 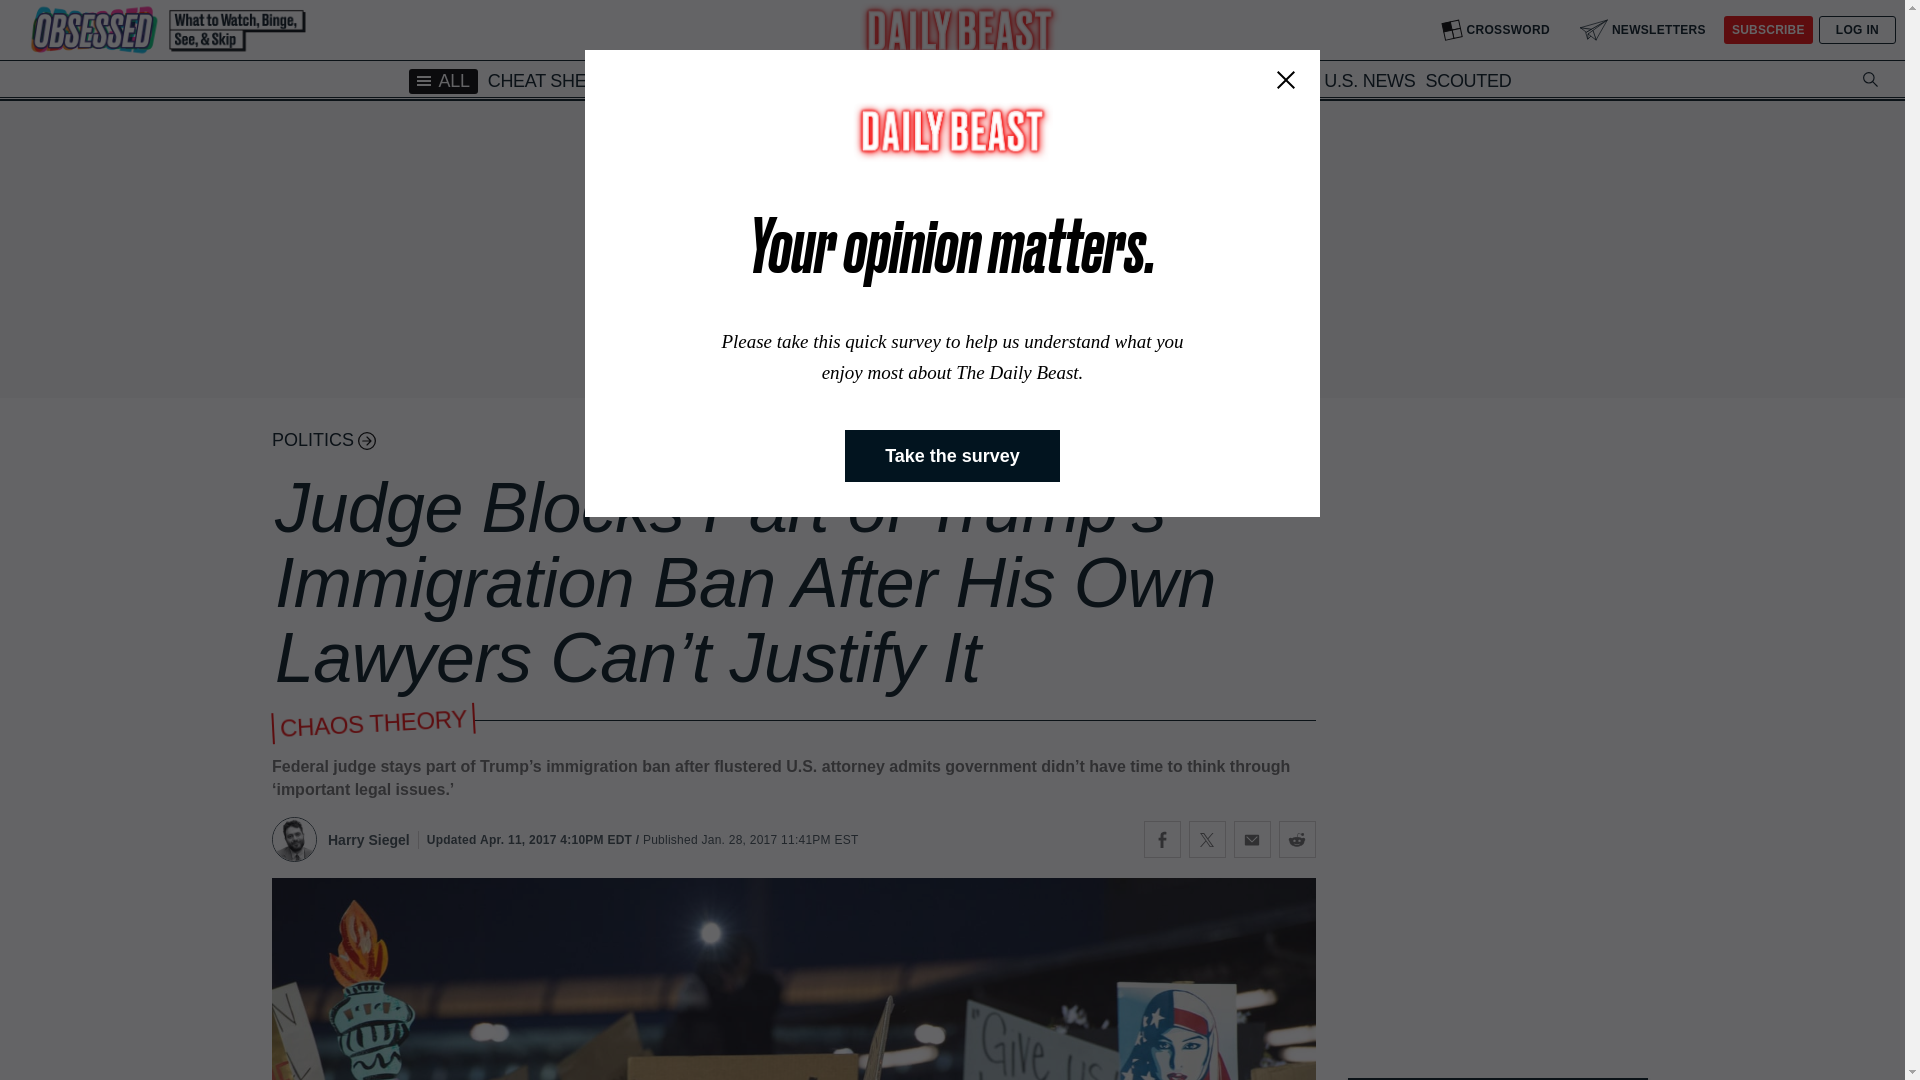 I want to click on LOG IN, so click(x=1857, y=30).